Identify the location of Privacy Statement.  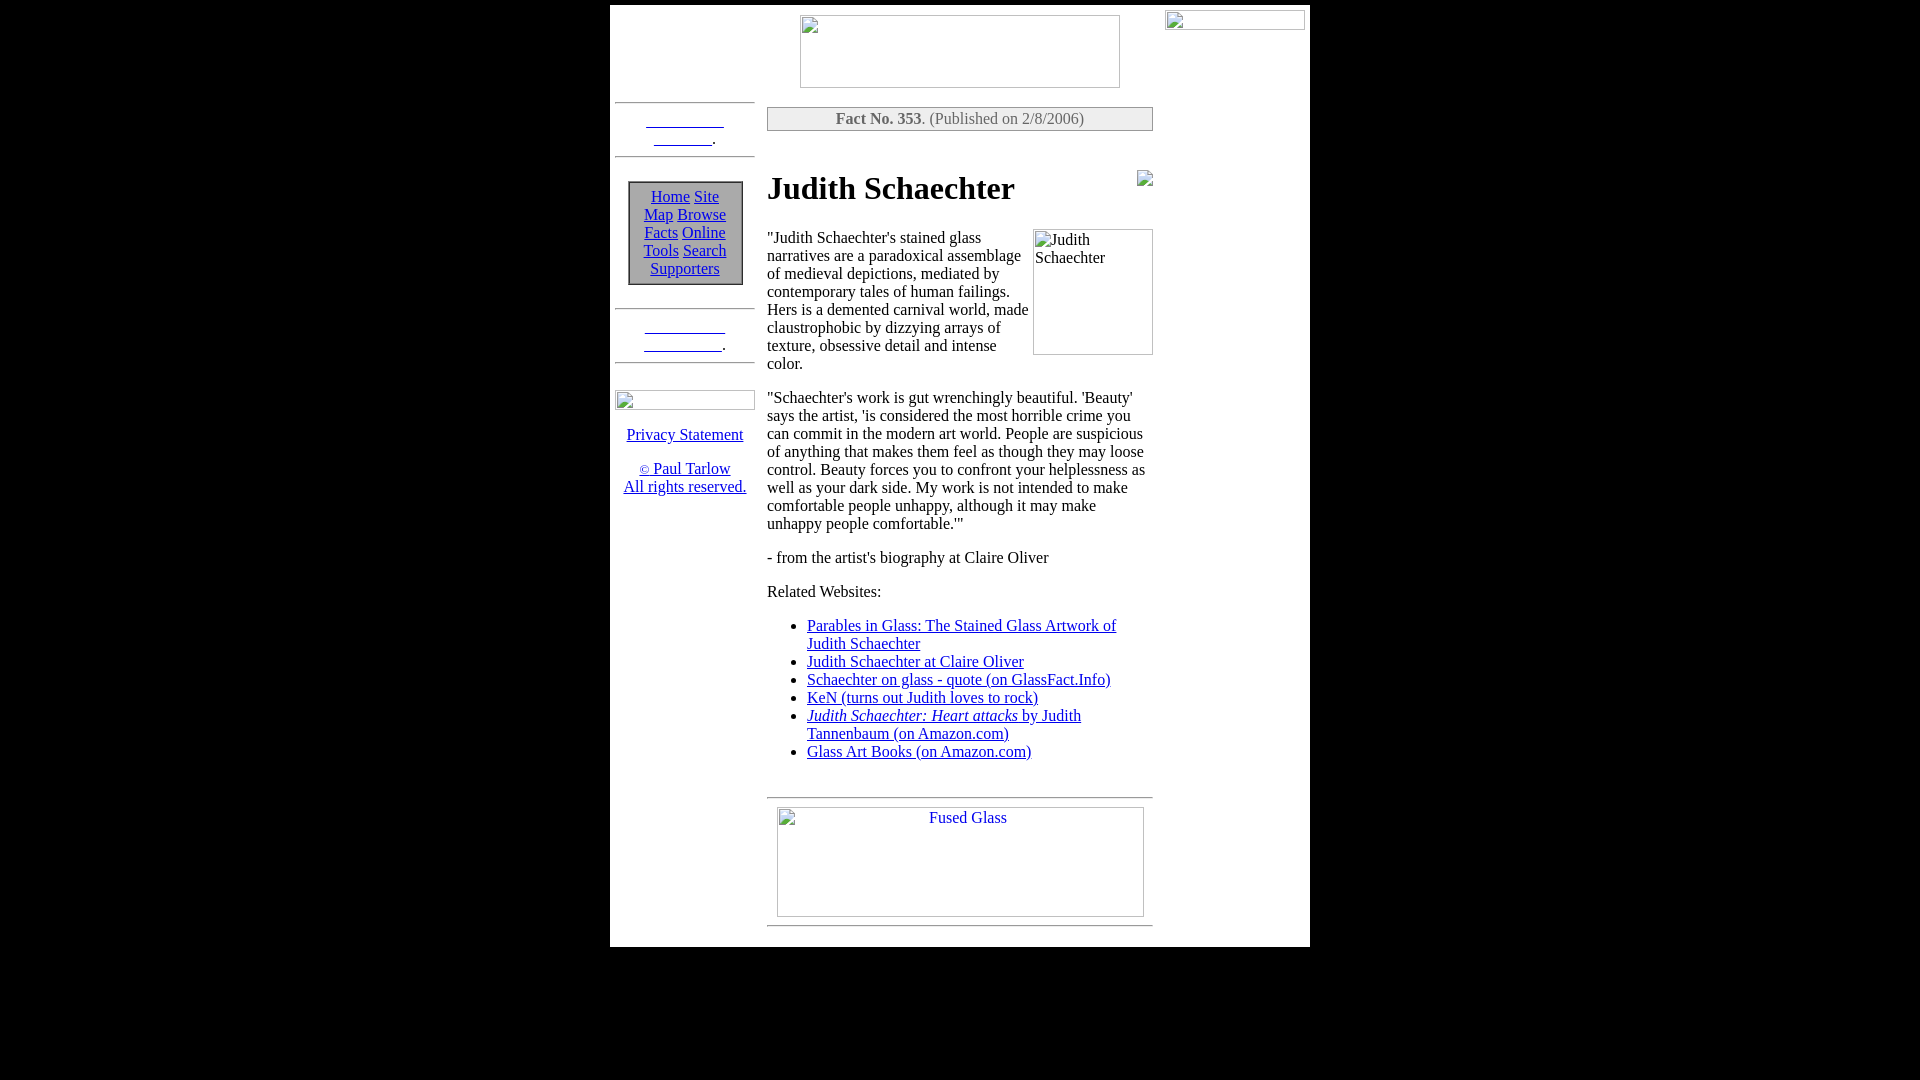
(684, 129).